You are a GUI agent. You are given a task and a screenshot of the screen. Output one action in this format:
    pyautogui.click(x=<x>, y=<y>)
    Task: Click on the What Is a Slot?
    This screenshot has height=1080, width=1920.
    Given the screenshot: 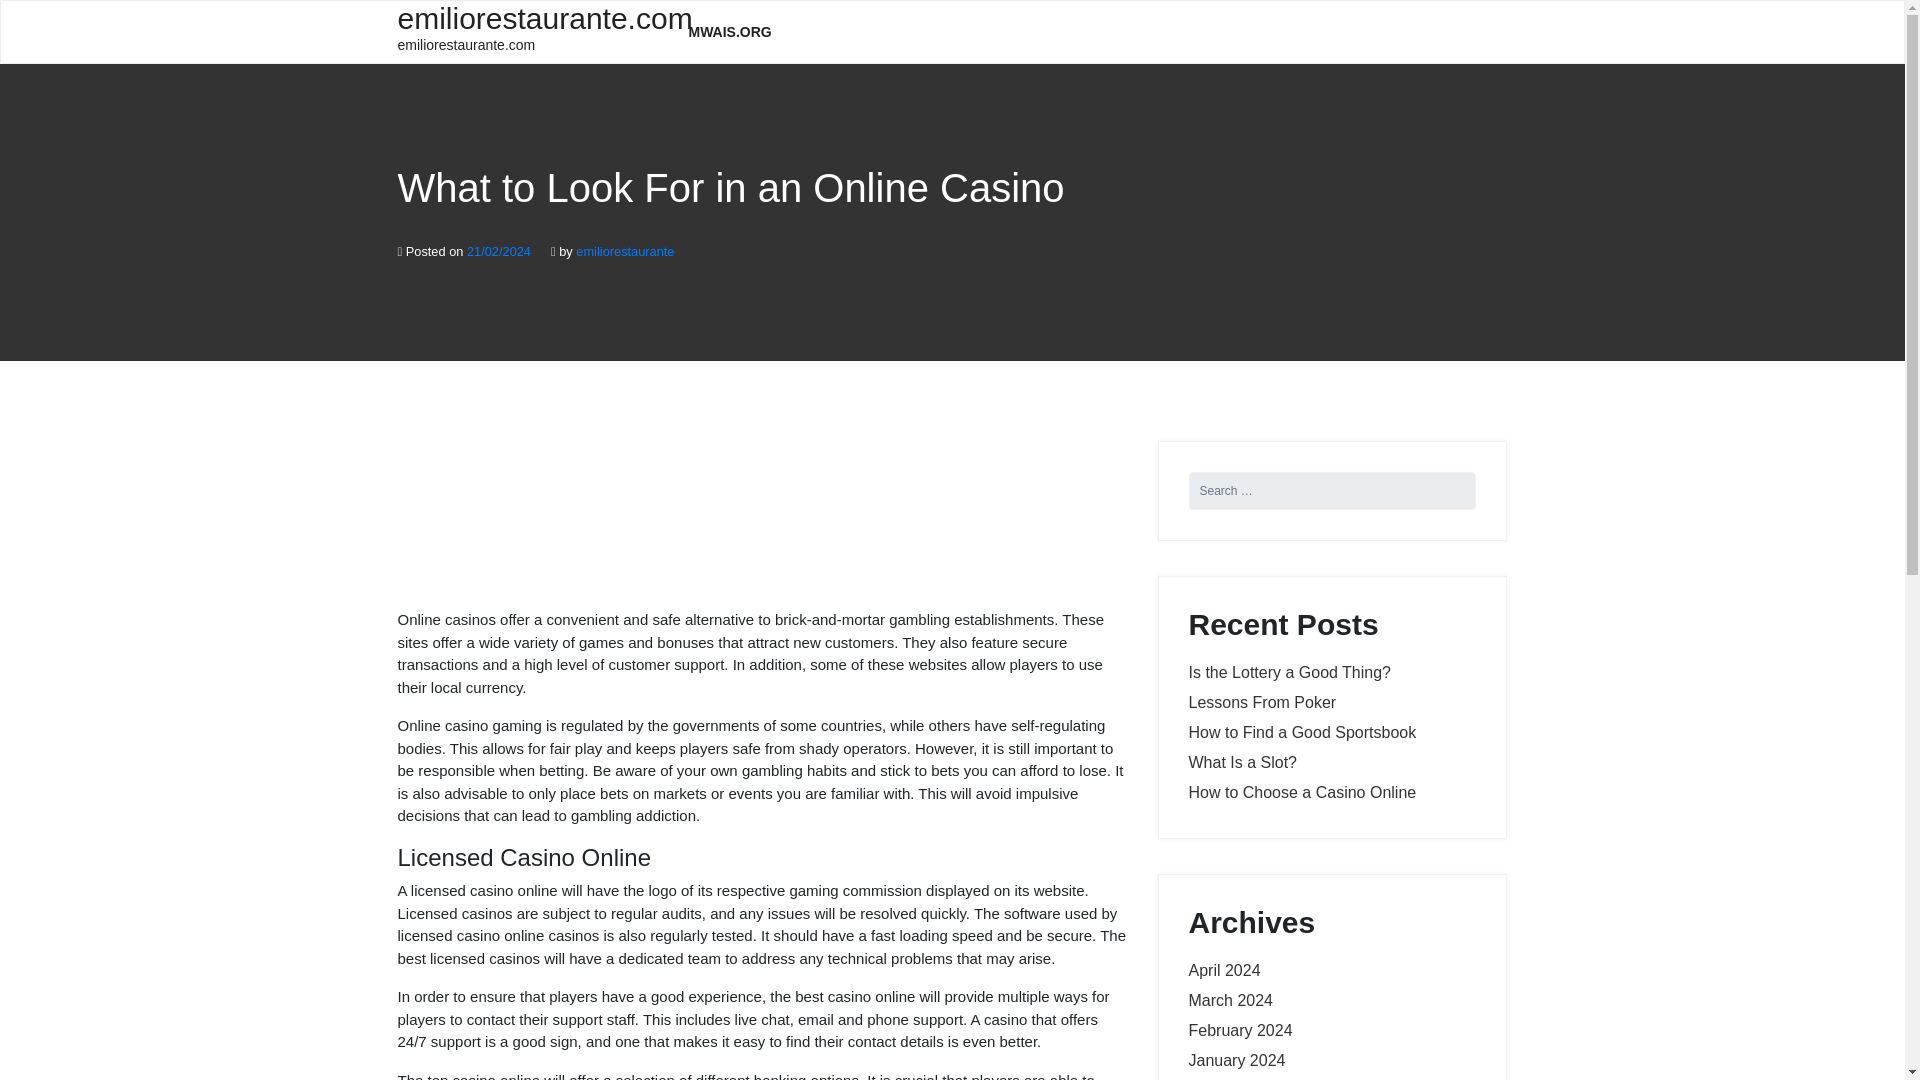 What is the action you would take?
    pyautogui.click(x=528, y=30)
    